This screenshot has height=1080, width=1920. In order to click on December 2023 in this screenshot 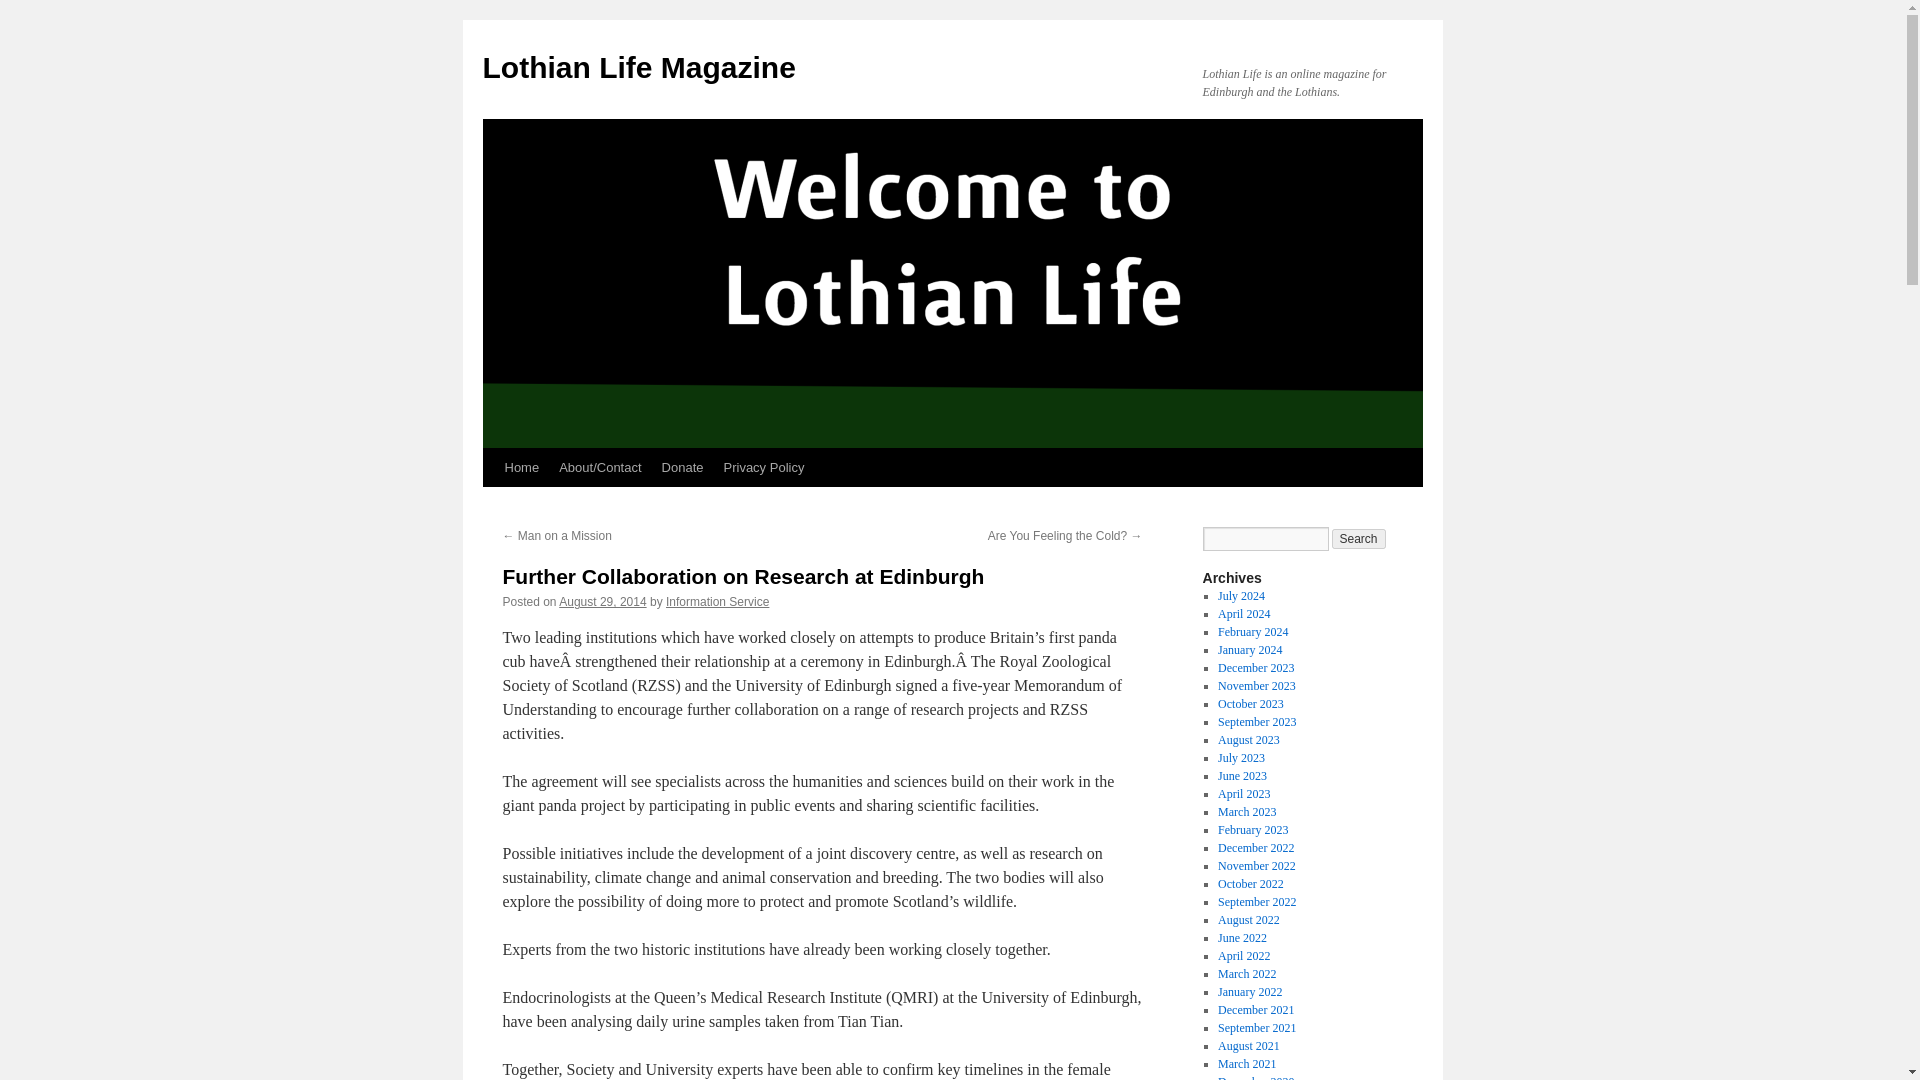, I will do `click(1256, 668)`.